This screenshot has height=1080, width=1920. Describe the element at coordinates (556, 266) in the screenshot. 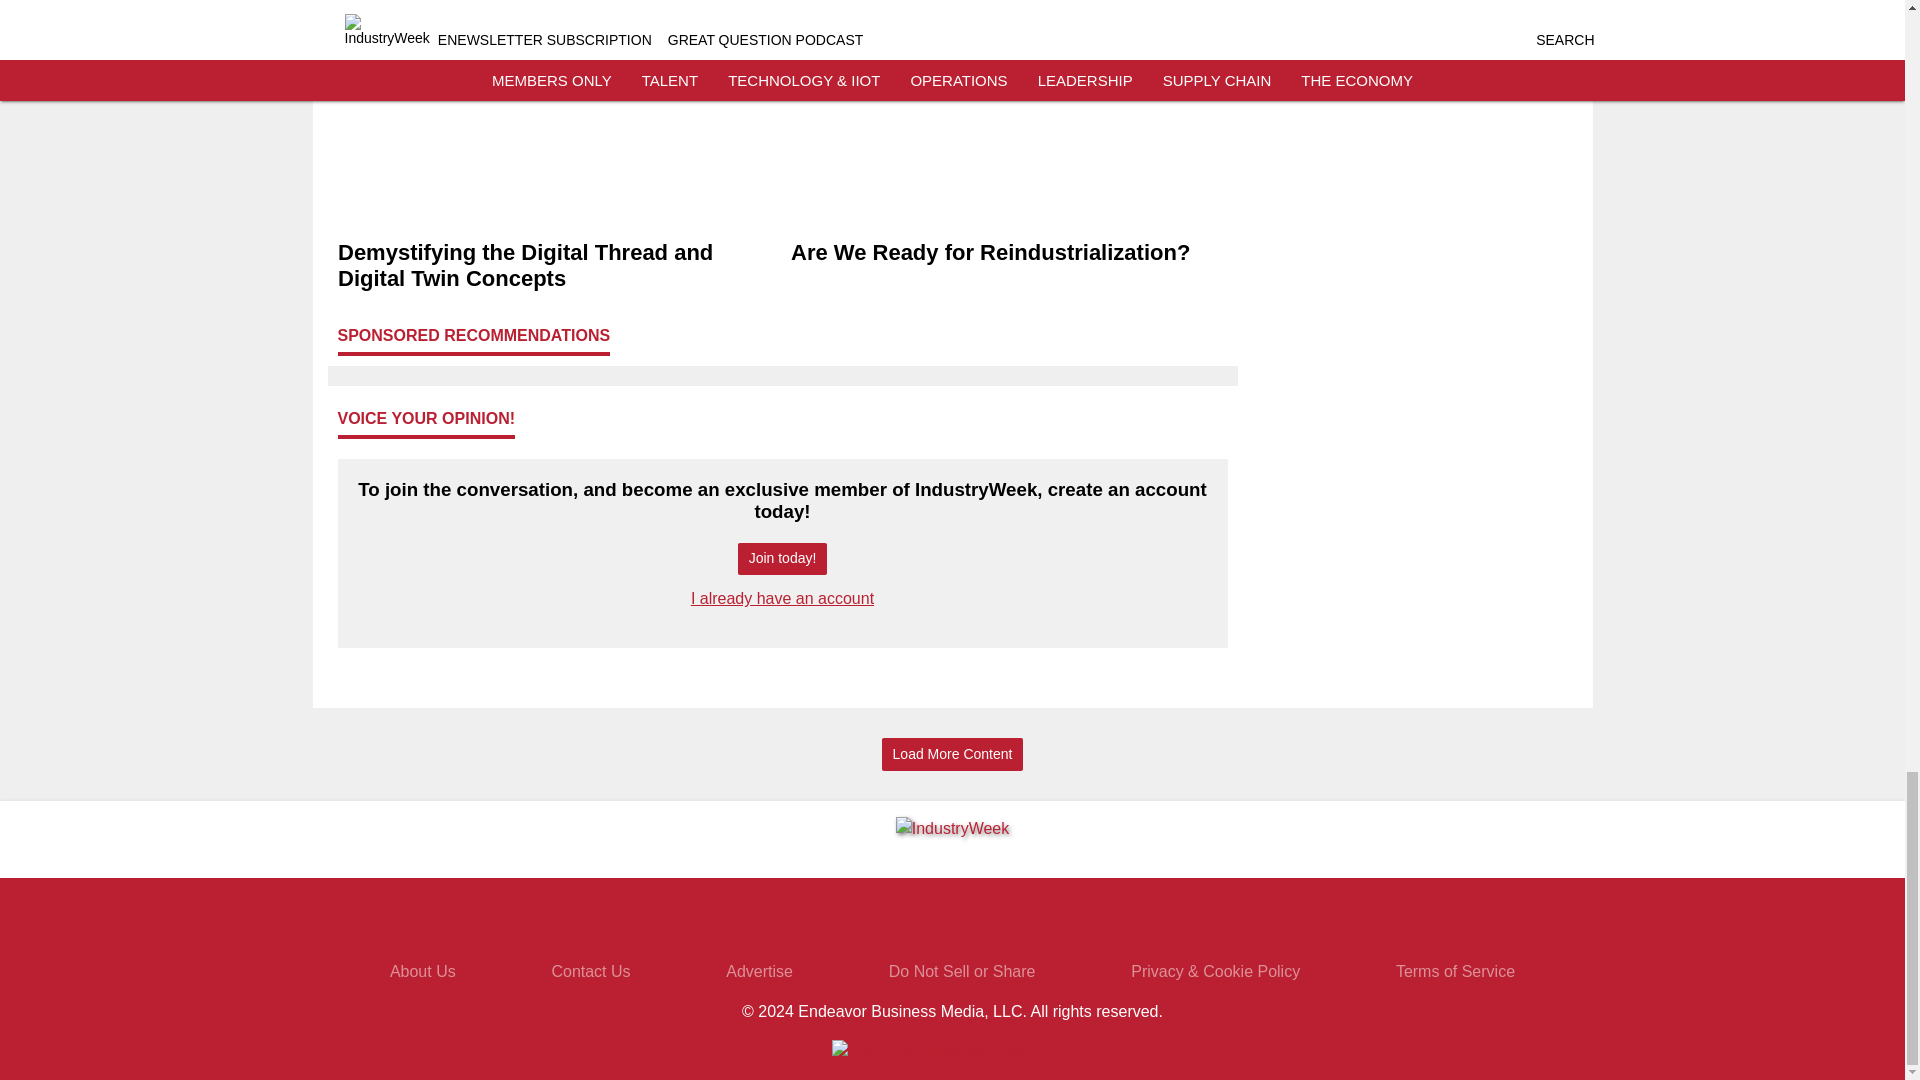

I see `Demystifying the Digital Thread and Digital Twin Concepts` at that location.